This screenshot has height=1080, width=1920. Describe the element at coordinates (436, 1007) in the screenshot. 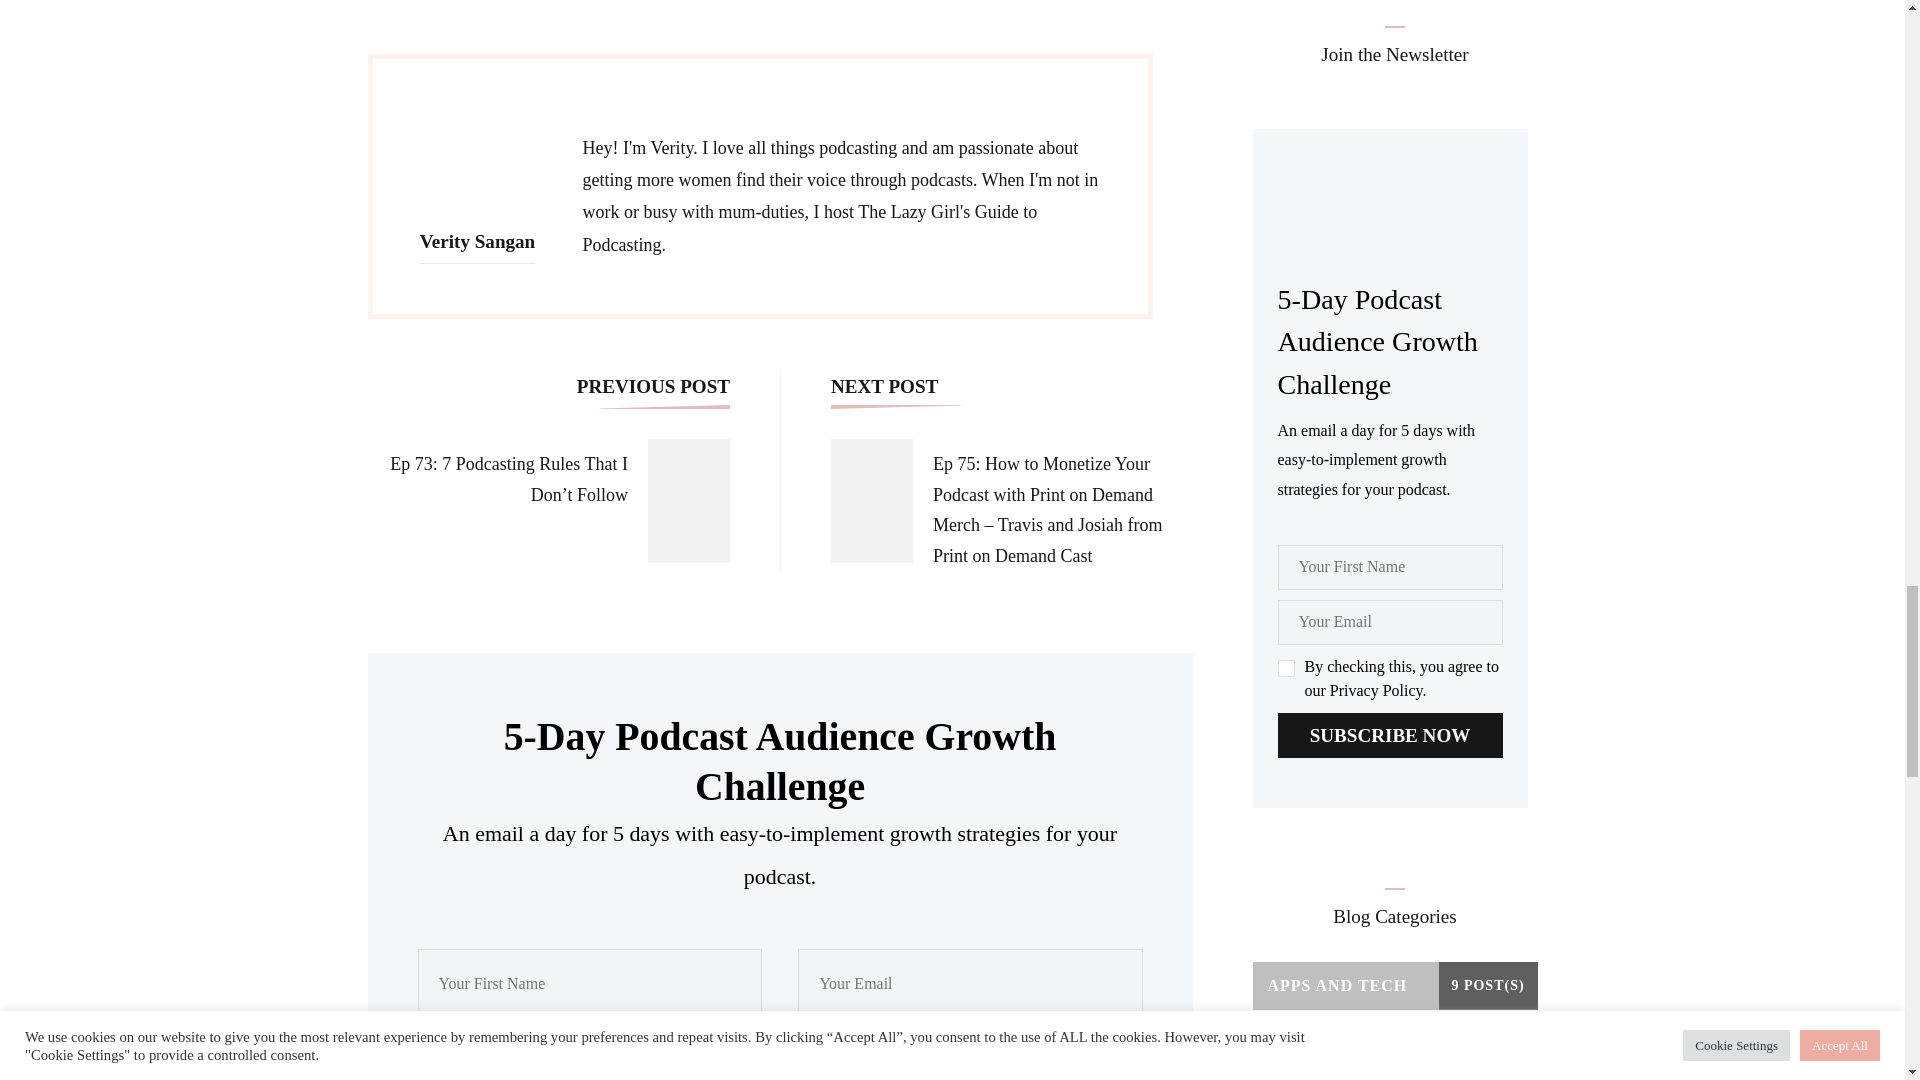

I see `00:02:50` at that location.